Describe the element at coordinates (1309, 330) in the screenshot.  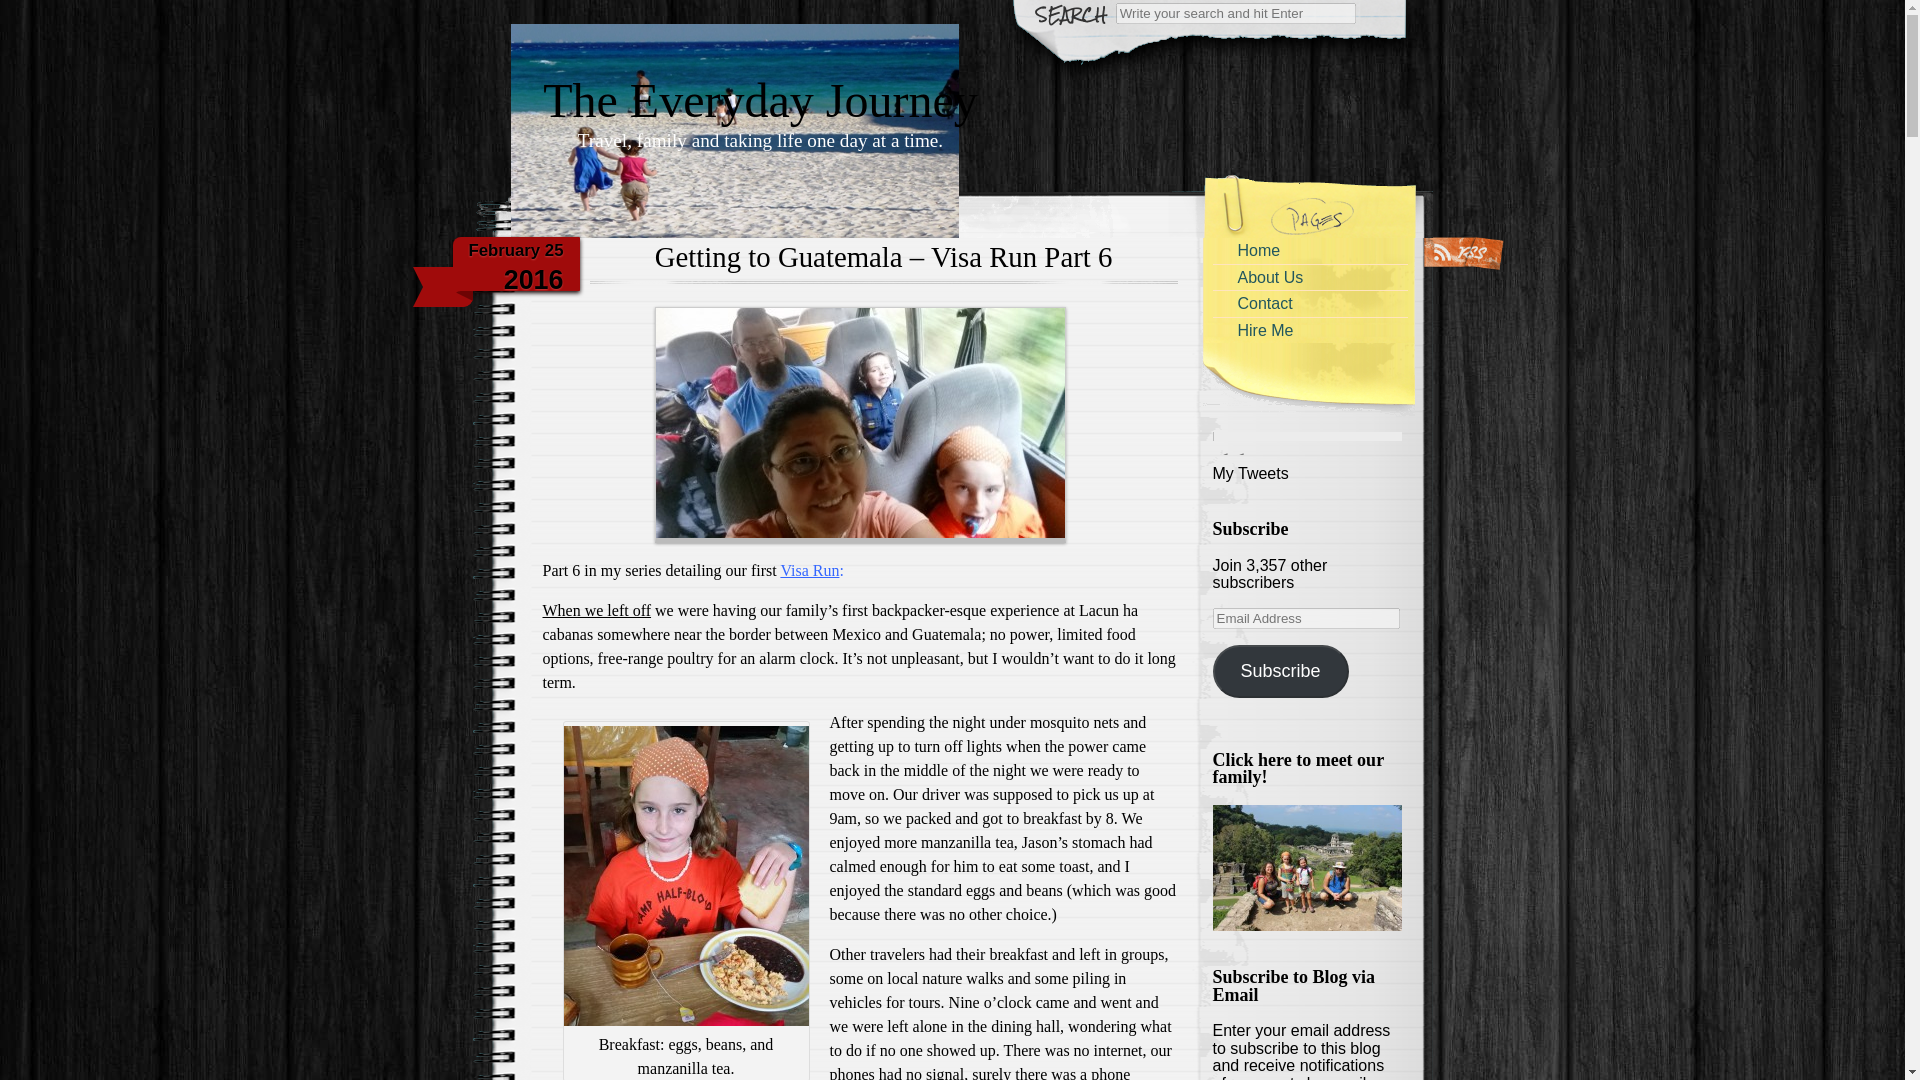
I see `Hire Me` at that location.